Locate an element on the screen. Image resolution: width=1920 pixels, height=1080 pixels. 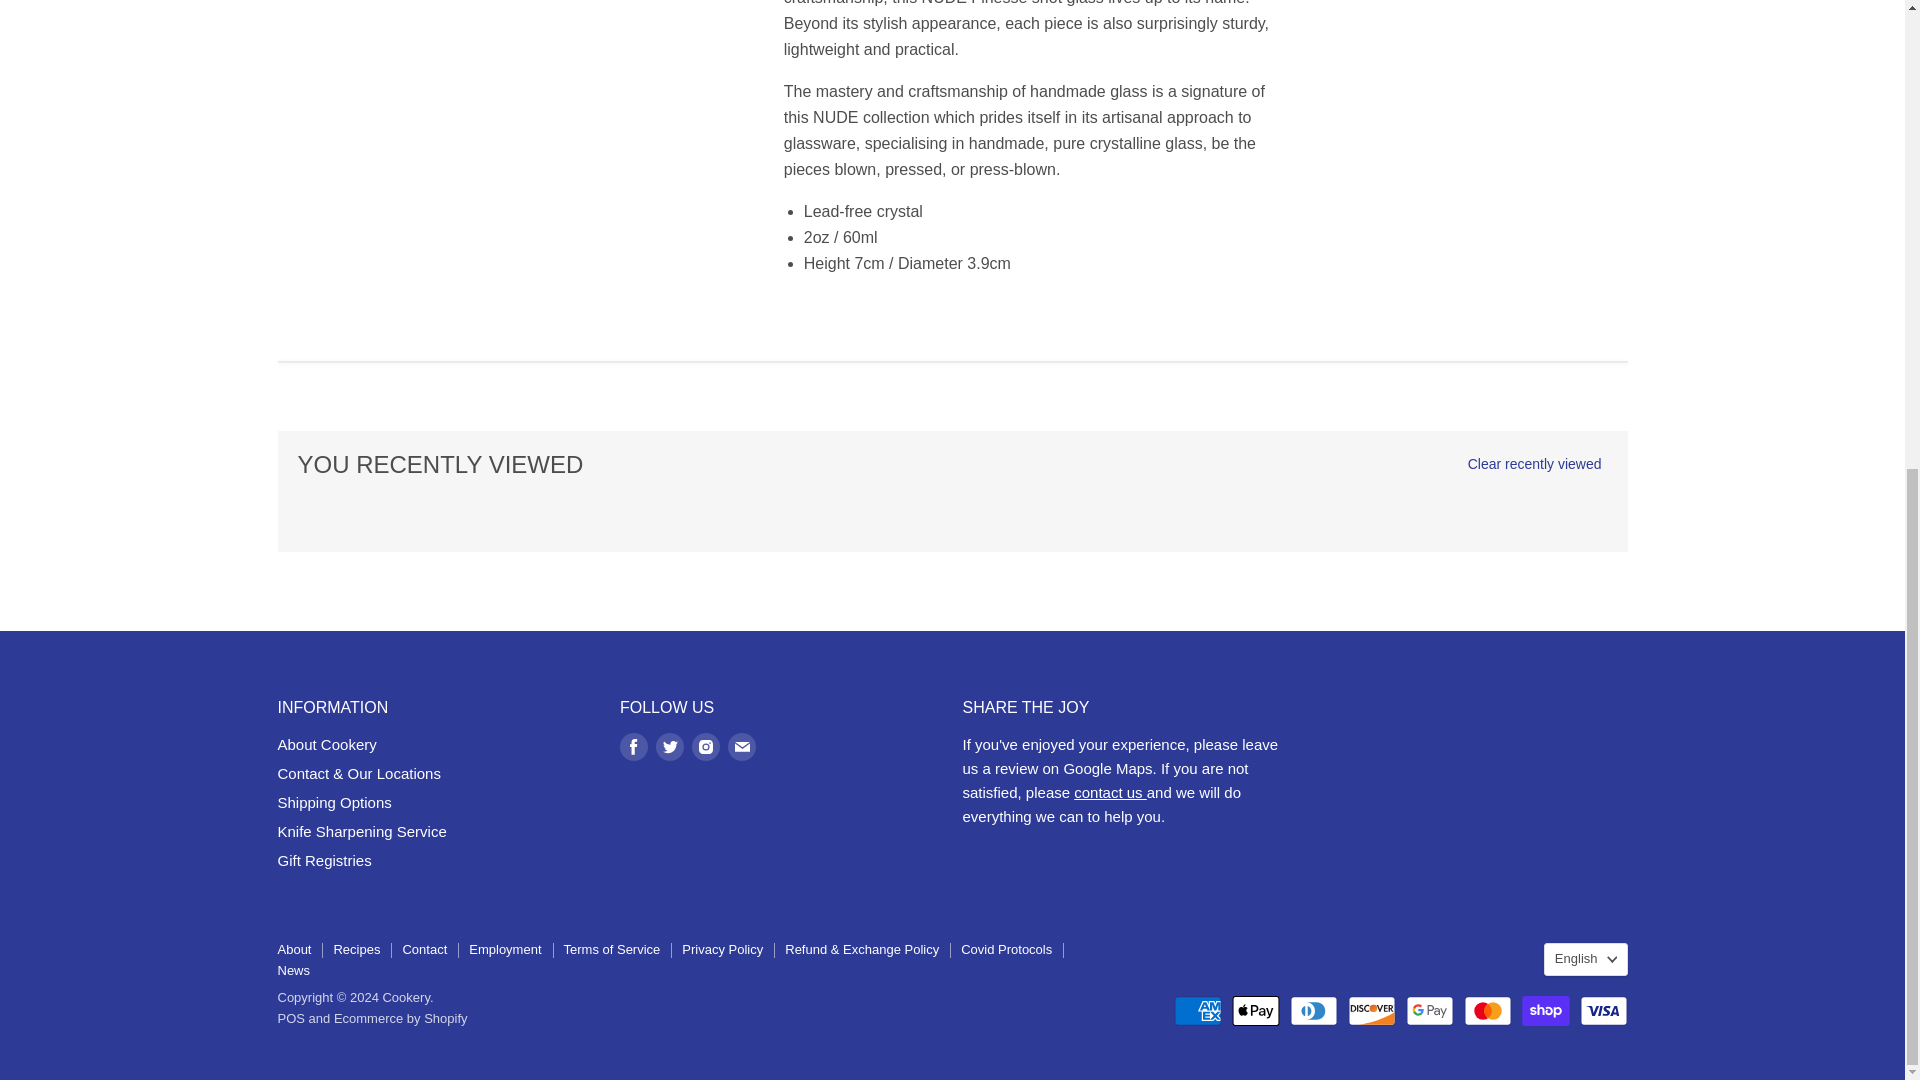
Facebook is located at coordinates (634, 747).